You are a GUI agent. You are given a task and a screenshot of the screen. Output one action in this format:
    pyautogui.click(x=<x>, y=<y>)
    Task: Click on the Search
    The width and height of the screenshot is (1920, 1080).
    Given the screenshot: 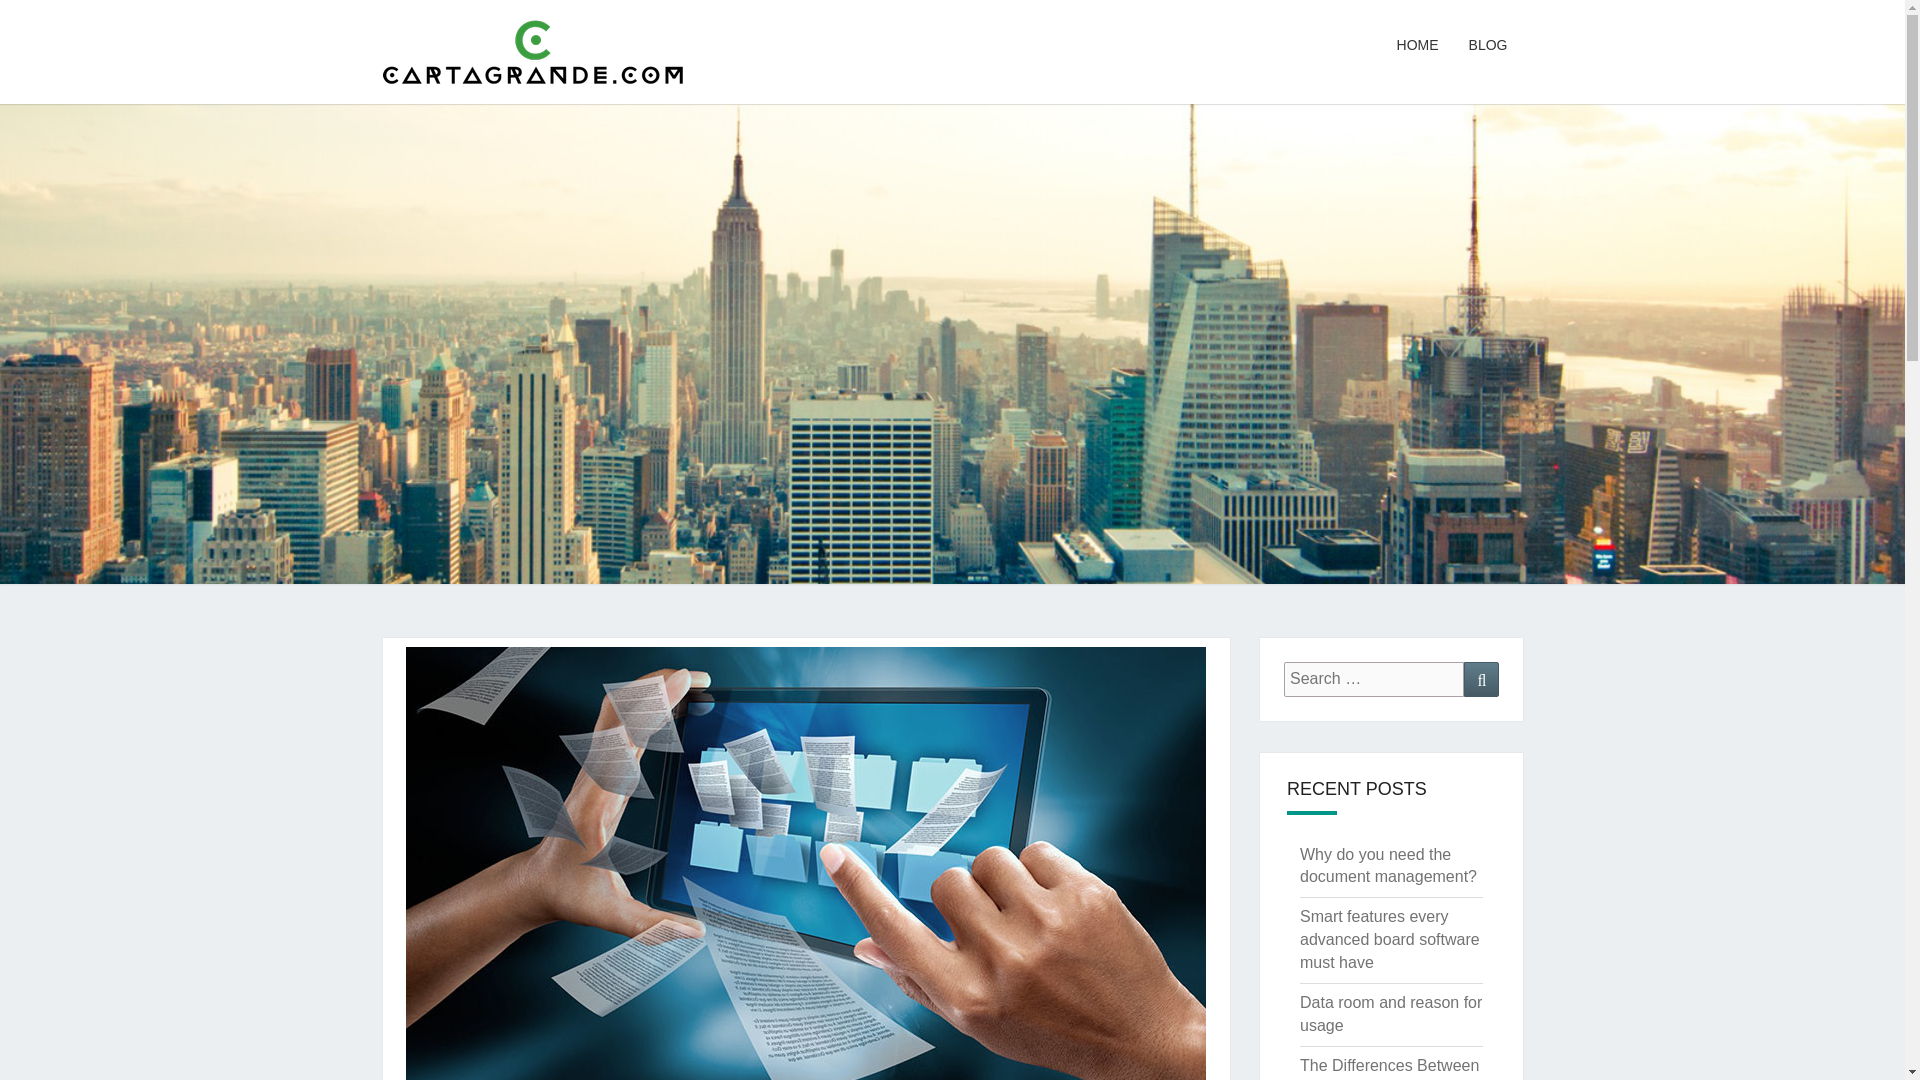 What is the action you would take?
    pyautogui.click(x=1481, y=679)
    